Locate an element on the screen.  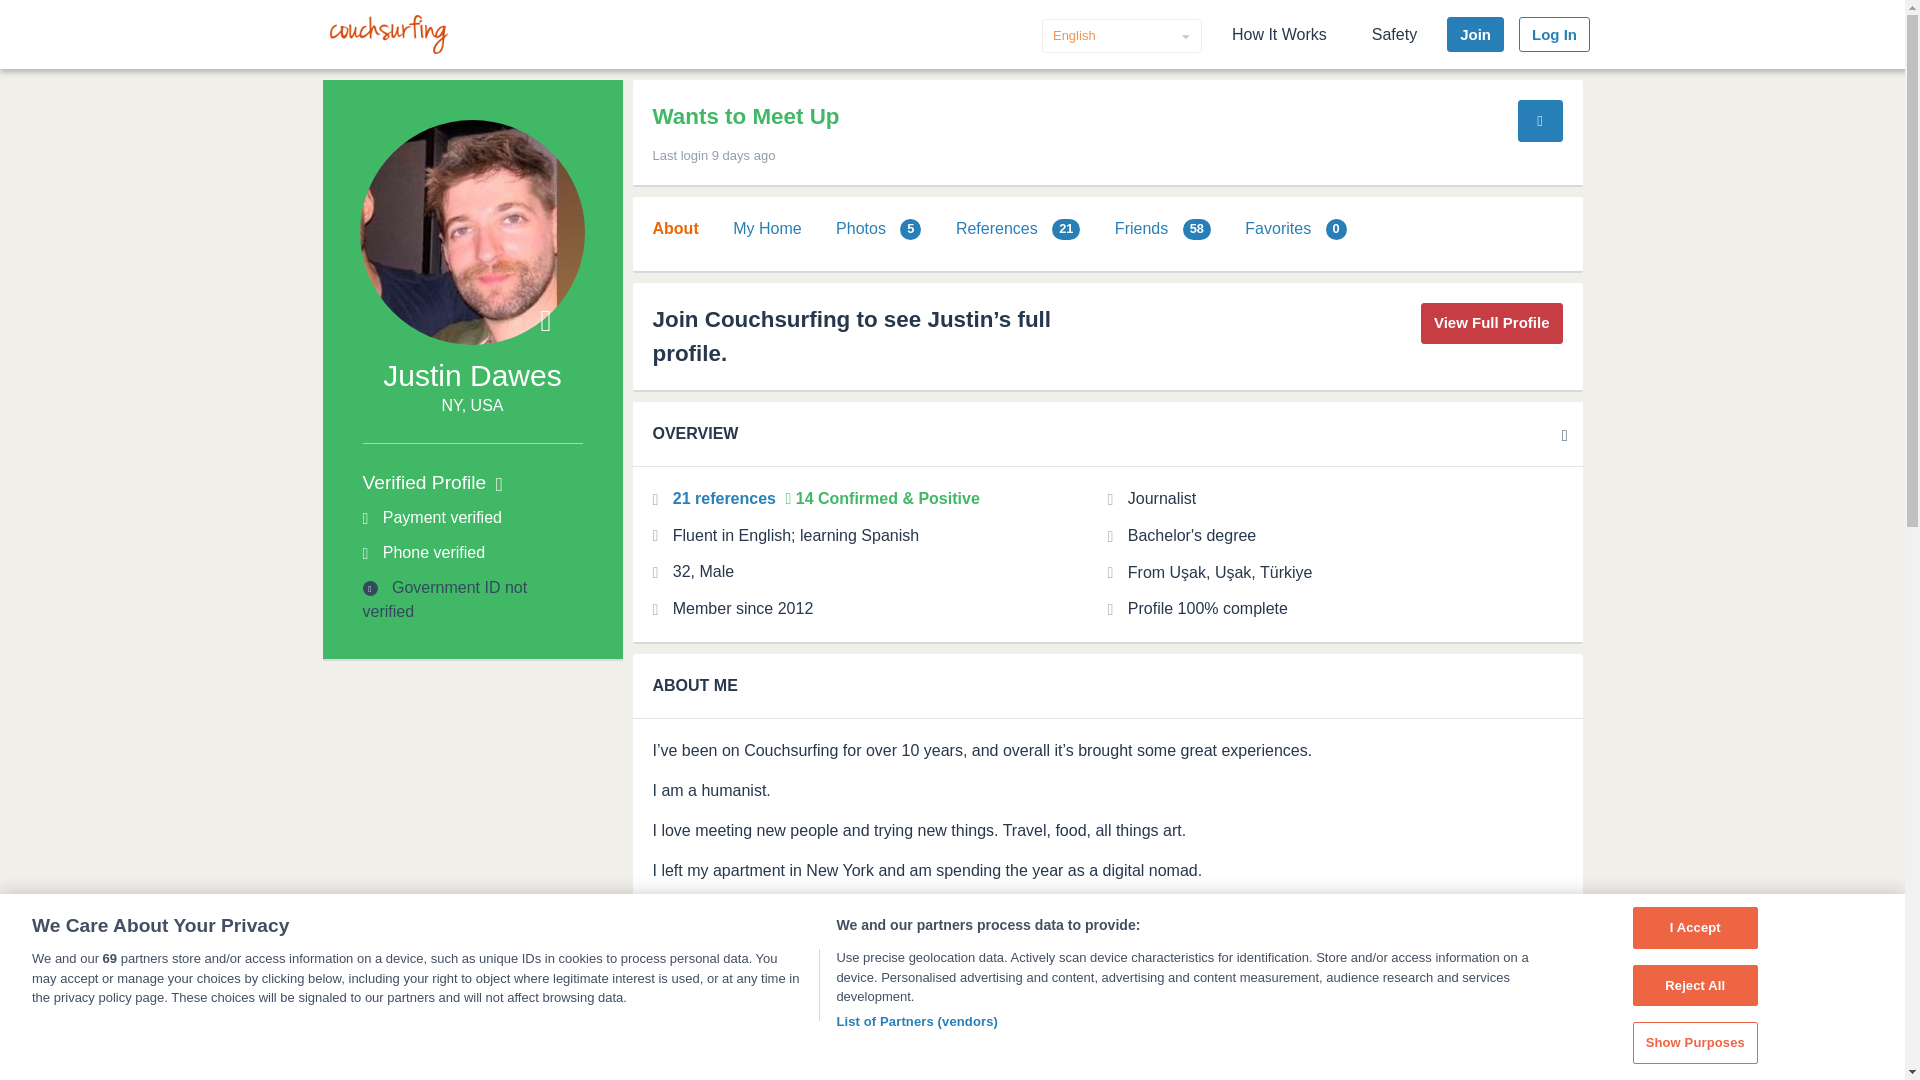
NY, USA is located at coordinates (472, 406).